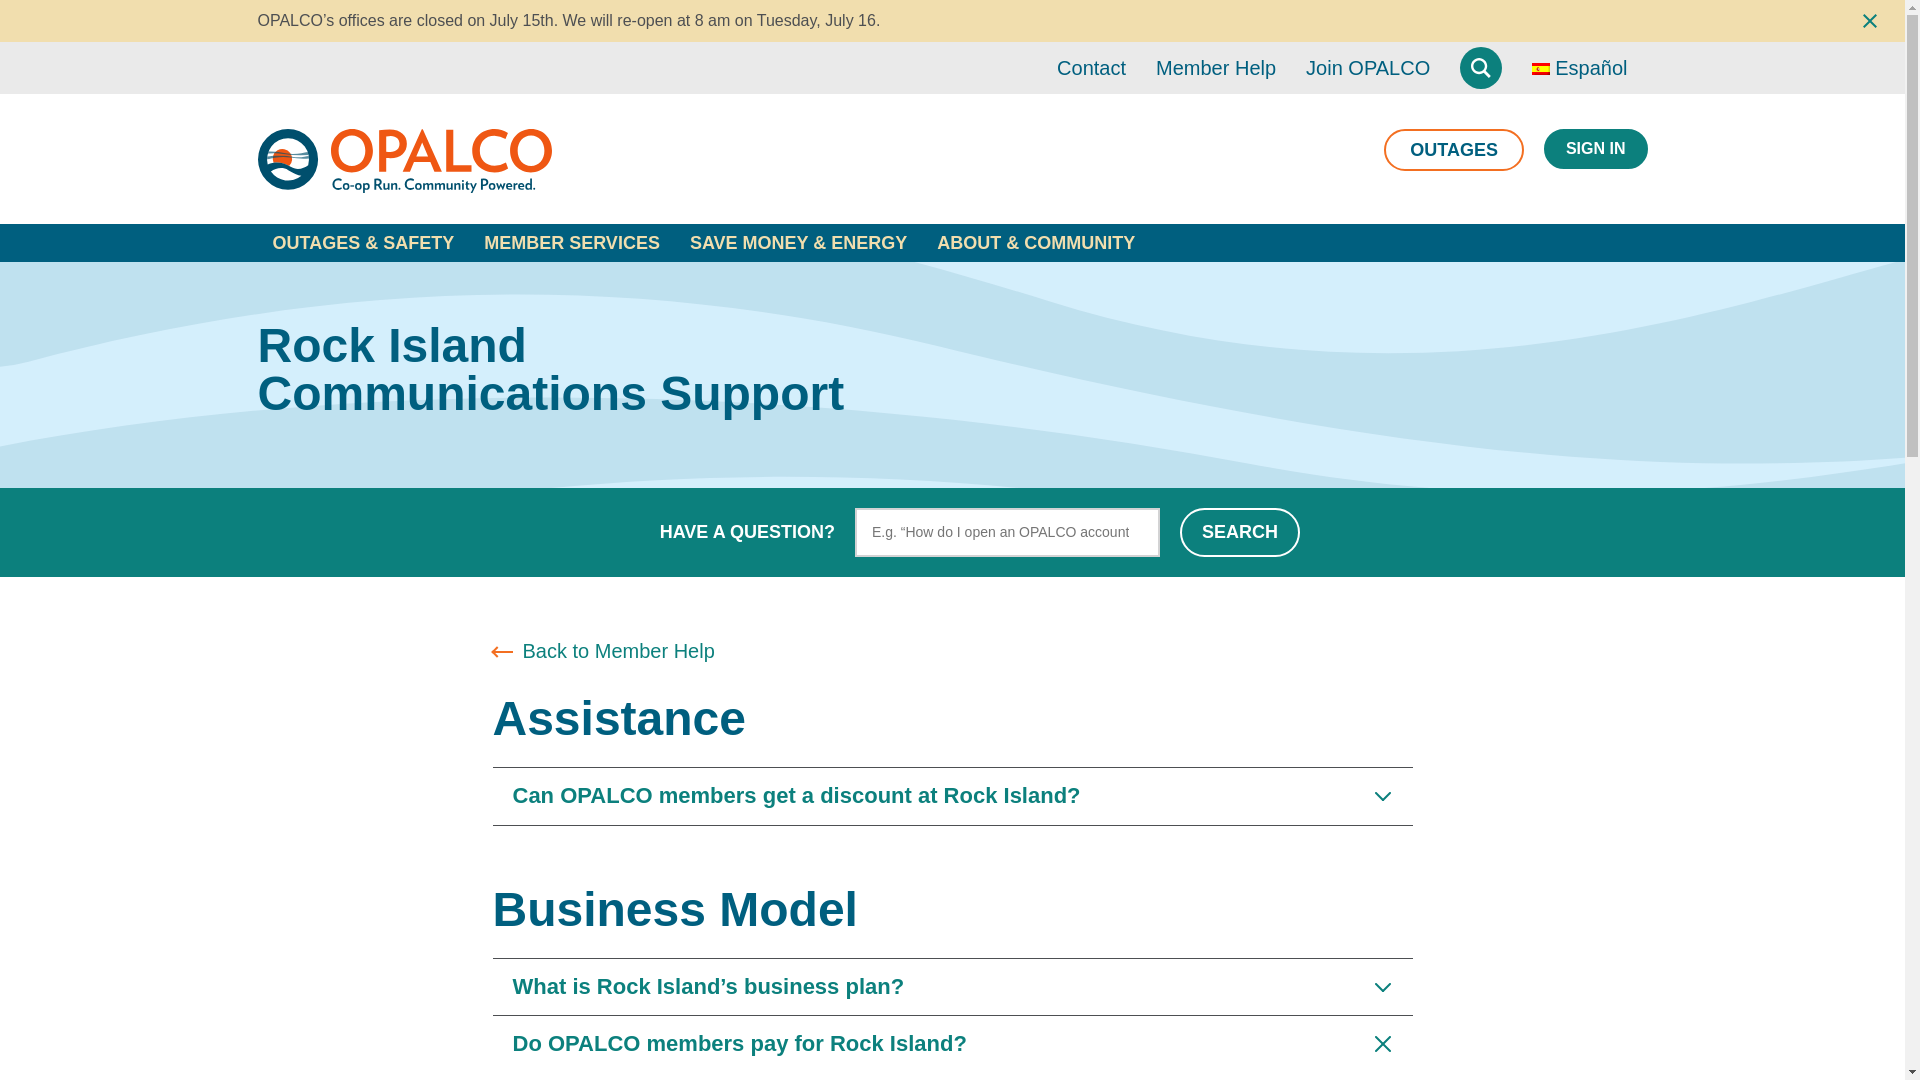 This screenshot has height=1080, width=1920. Describe the element at coordinates (1324, 278) in the screenshot. I see `LOWER MY BILL TOOLKIT` at that location.